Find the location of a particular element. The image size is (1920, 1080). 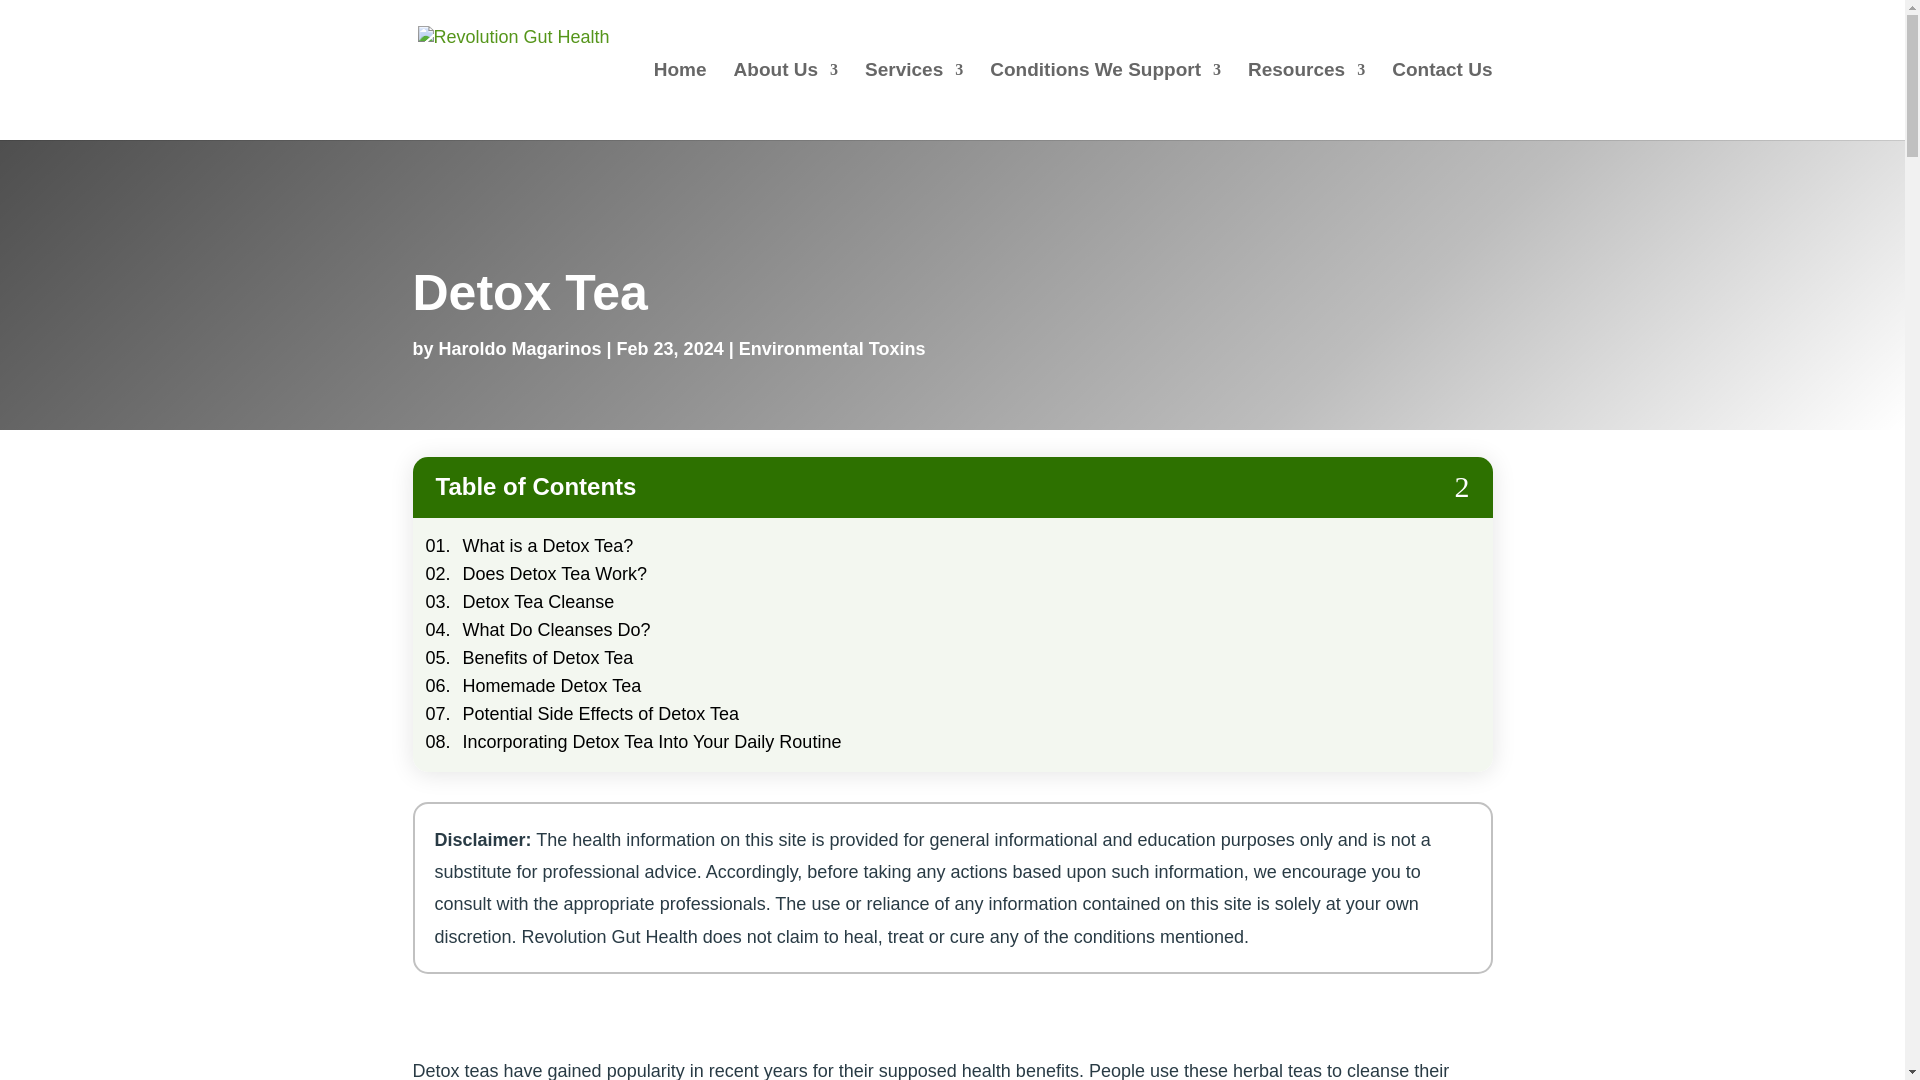

Does Detox Tea Work? is located at coordinates (554, 574).